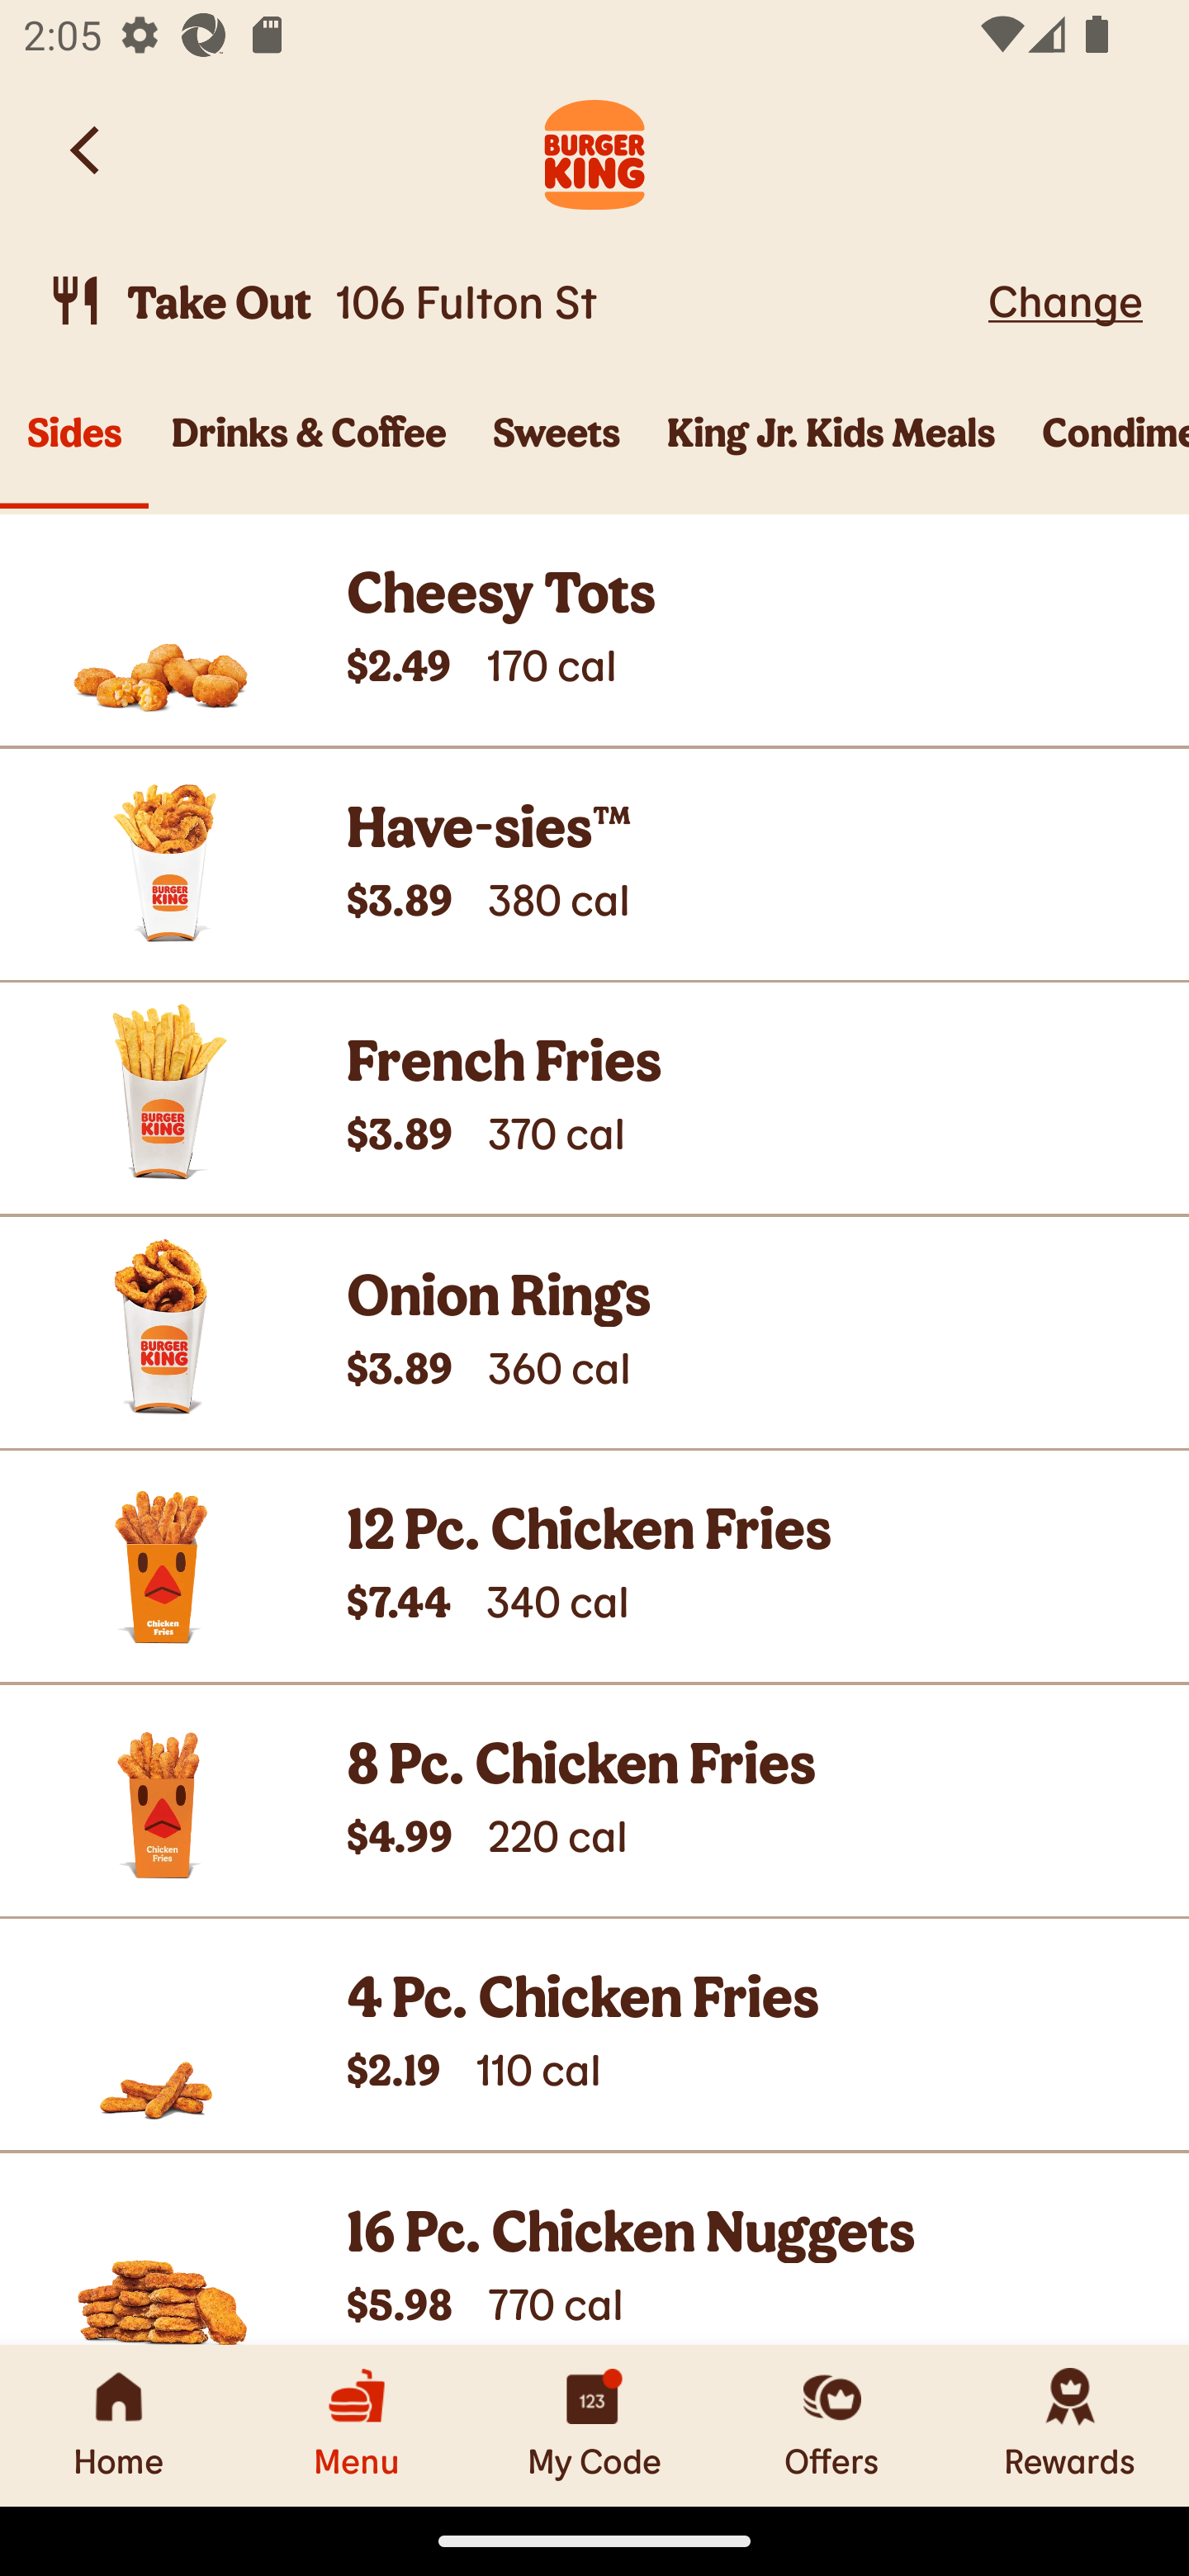 The height and width of the screenshot is (2576, 1189). What do you see at coordinates (512, 301) in the screenshot?
I see `Take Out, 106 Fulton St  Take Out 106 Fulton St` at bounding box center [512, 301].